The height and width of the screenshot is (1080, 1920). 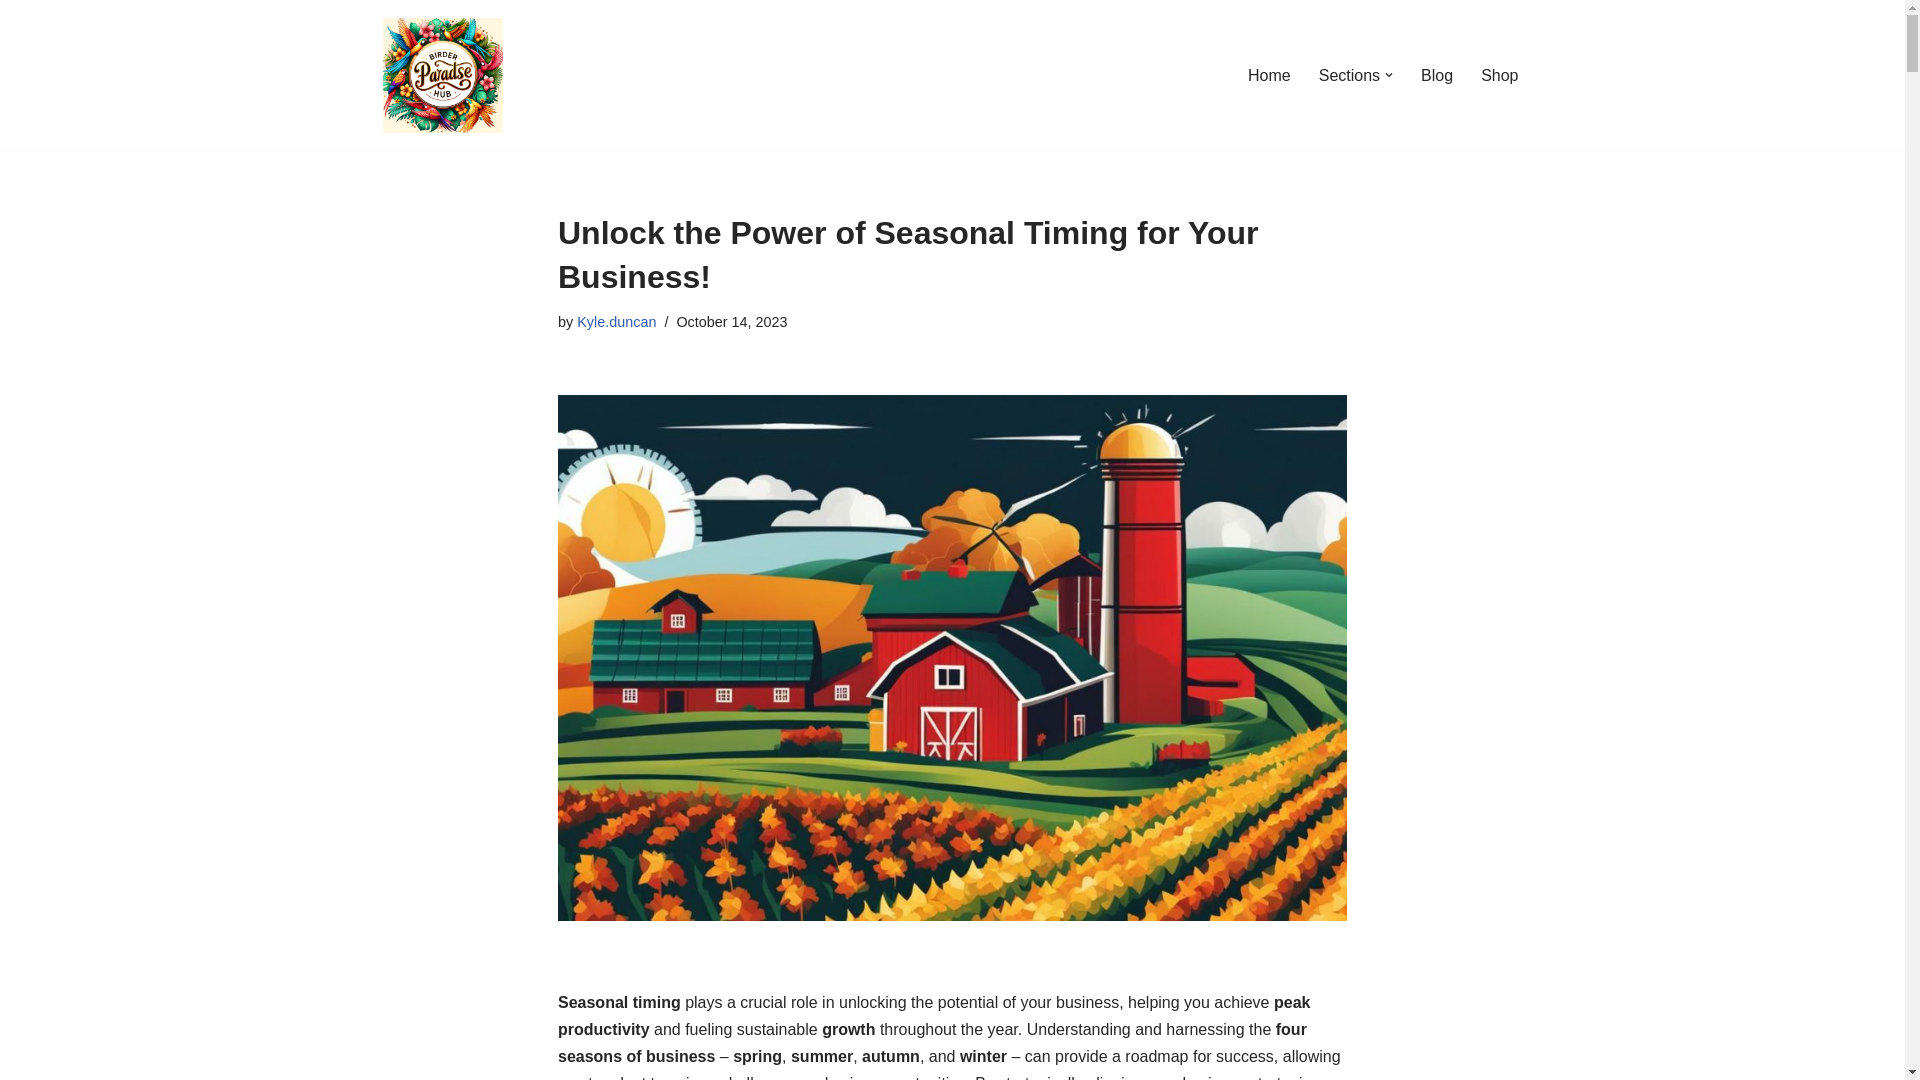 I want to click on Shop, so click(x=1499, y=74).